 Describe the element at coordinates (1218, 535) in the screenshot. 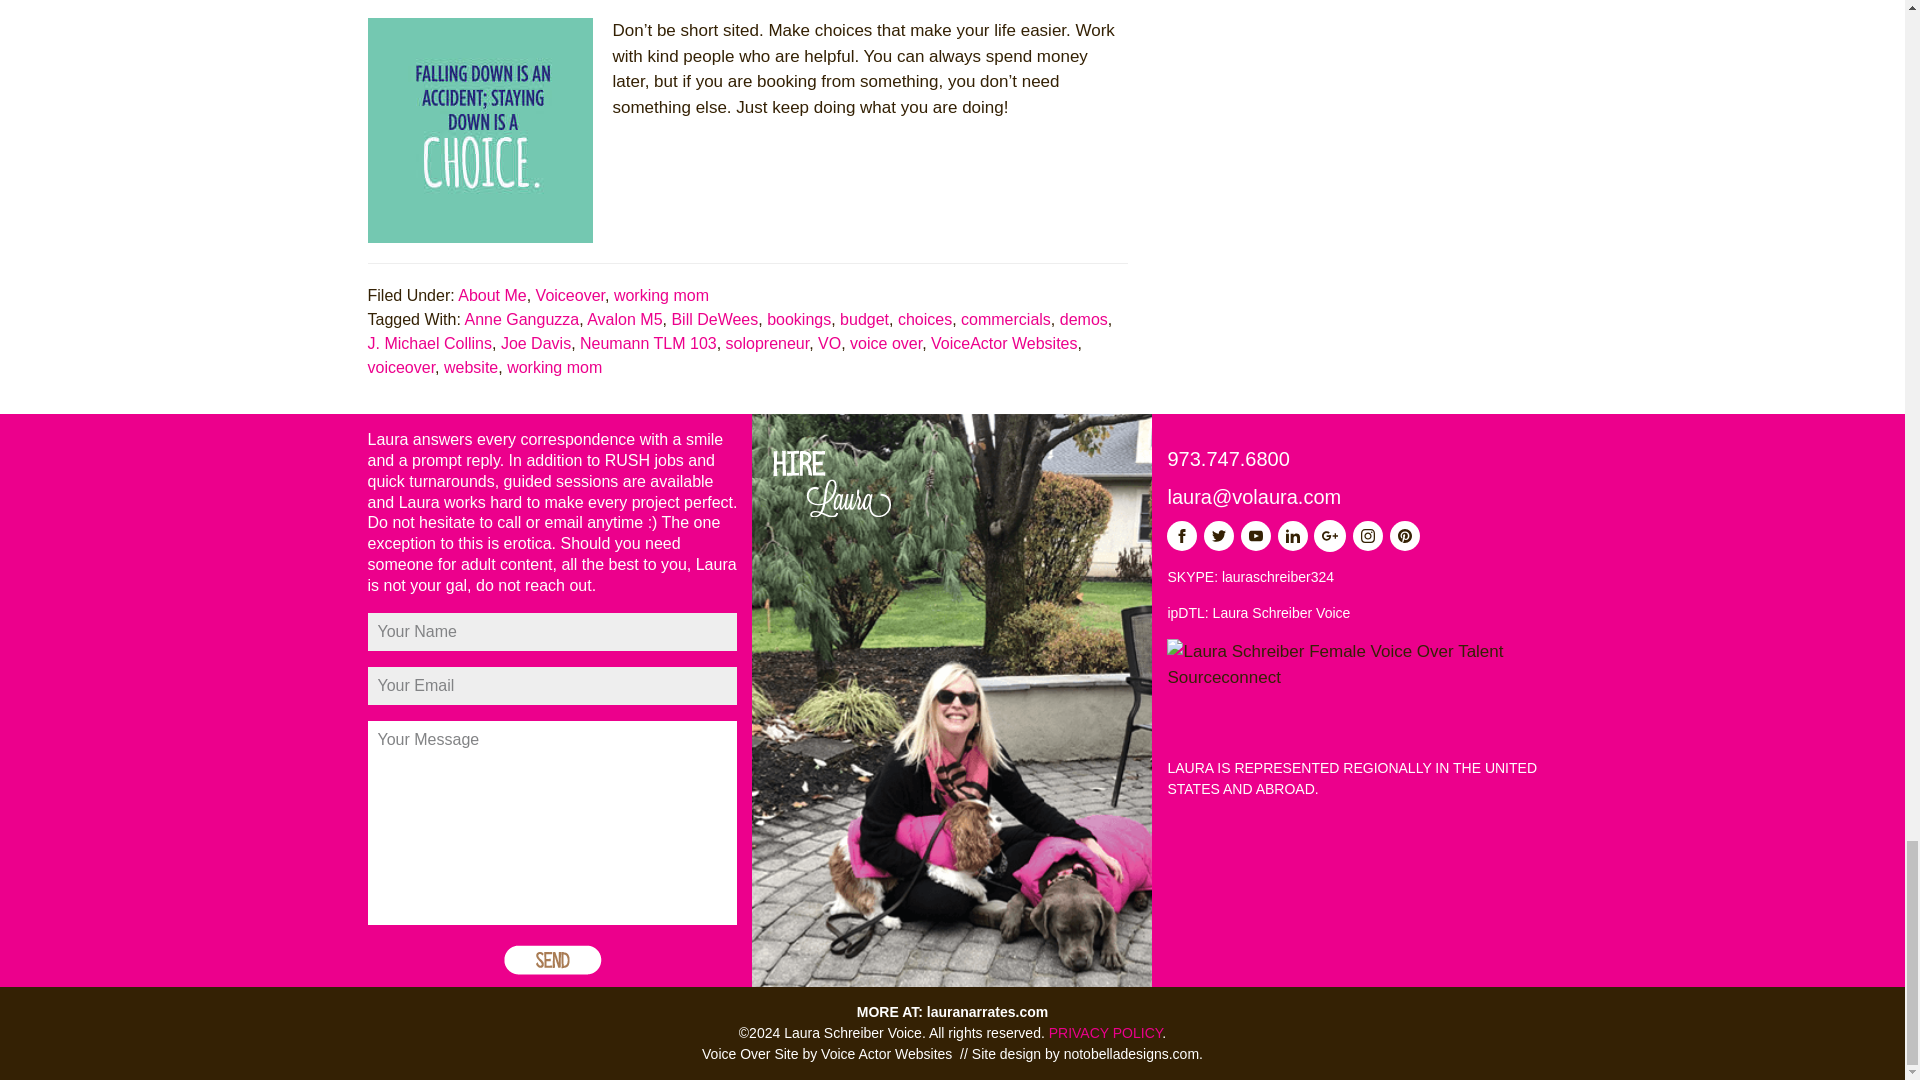

I see `twitter` at that location.